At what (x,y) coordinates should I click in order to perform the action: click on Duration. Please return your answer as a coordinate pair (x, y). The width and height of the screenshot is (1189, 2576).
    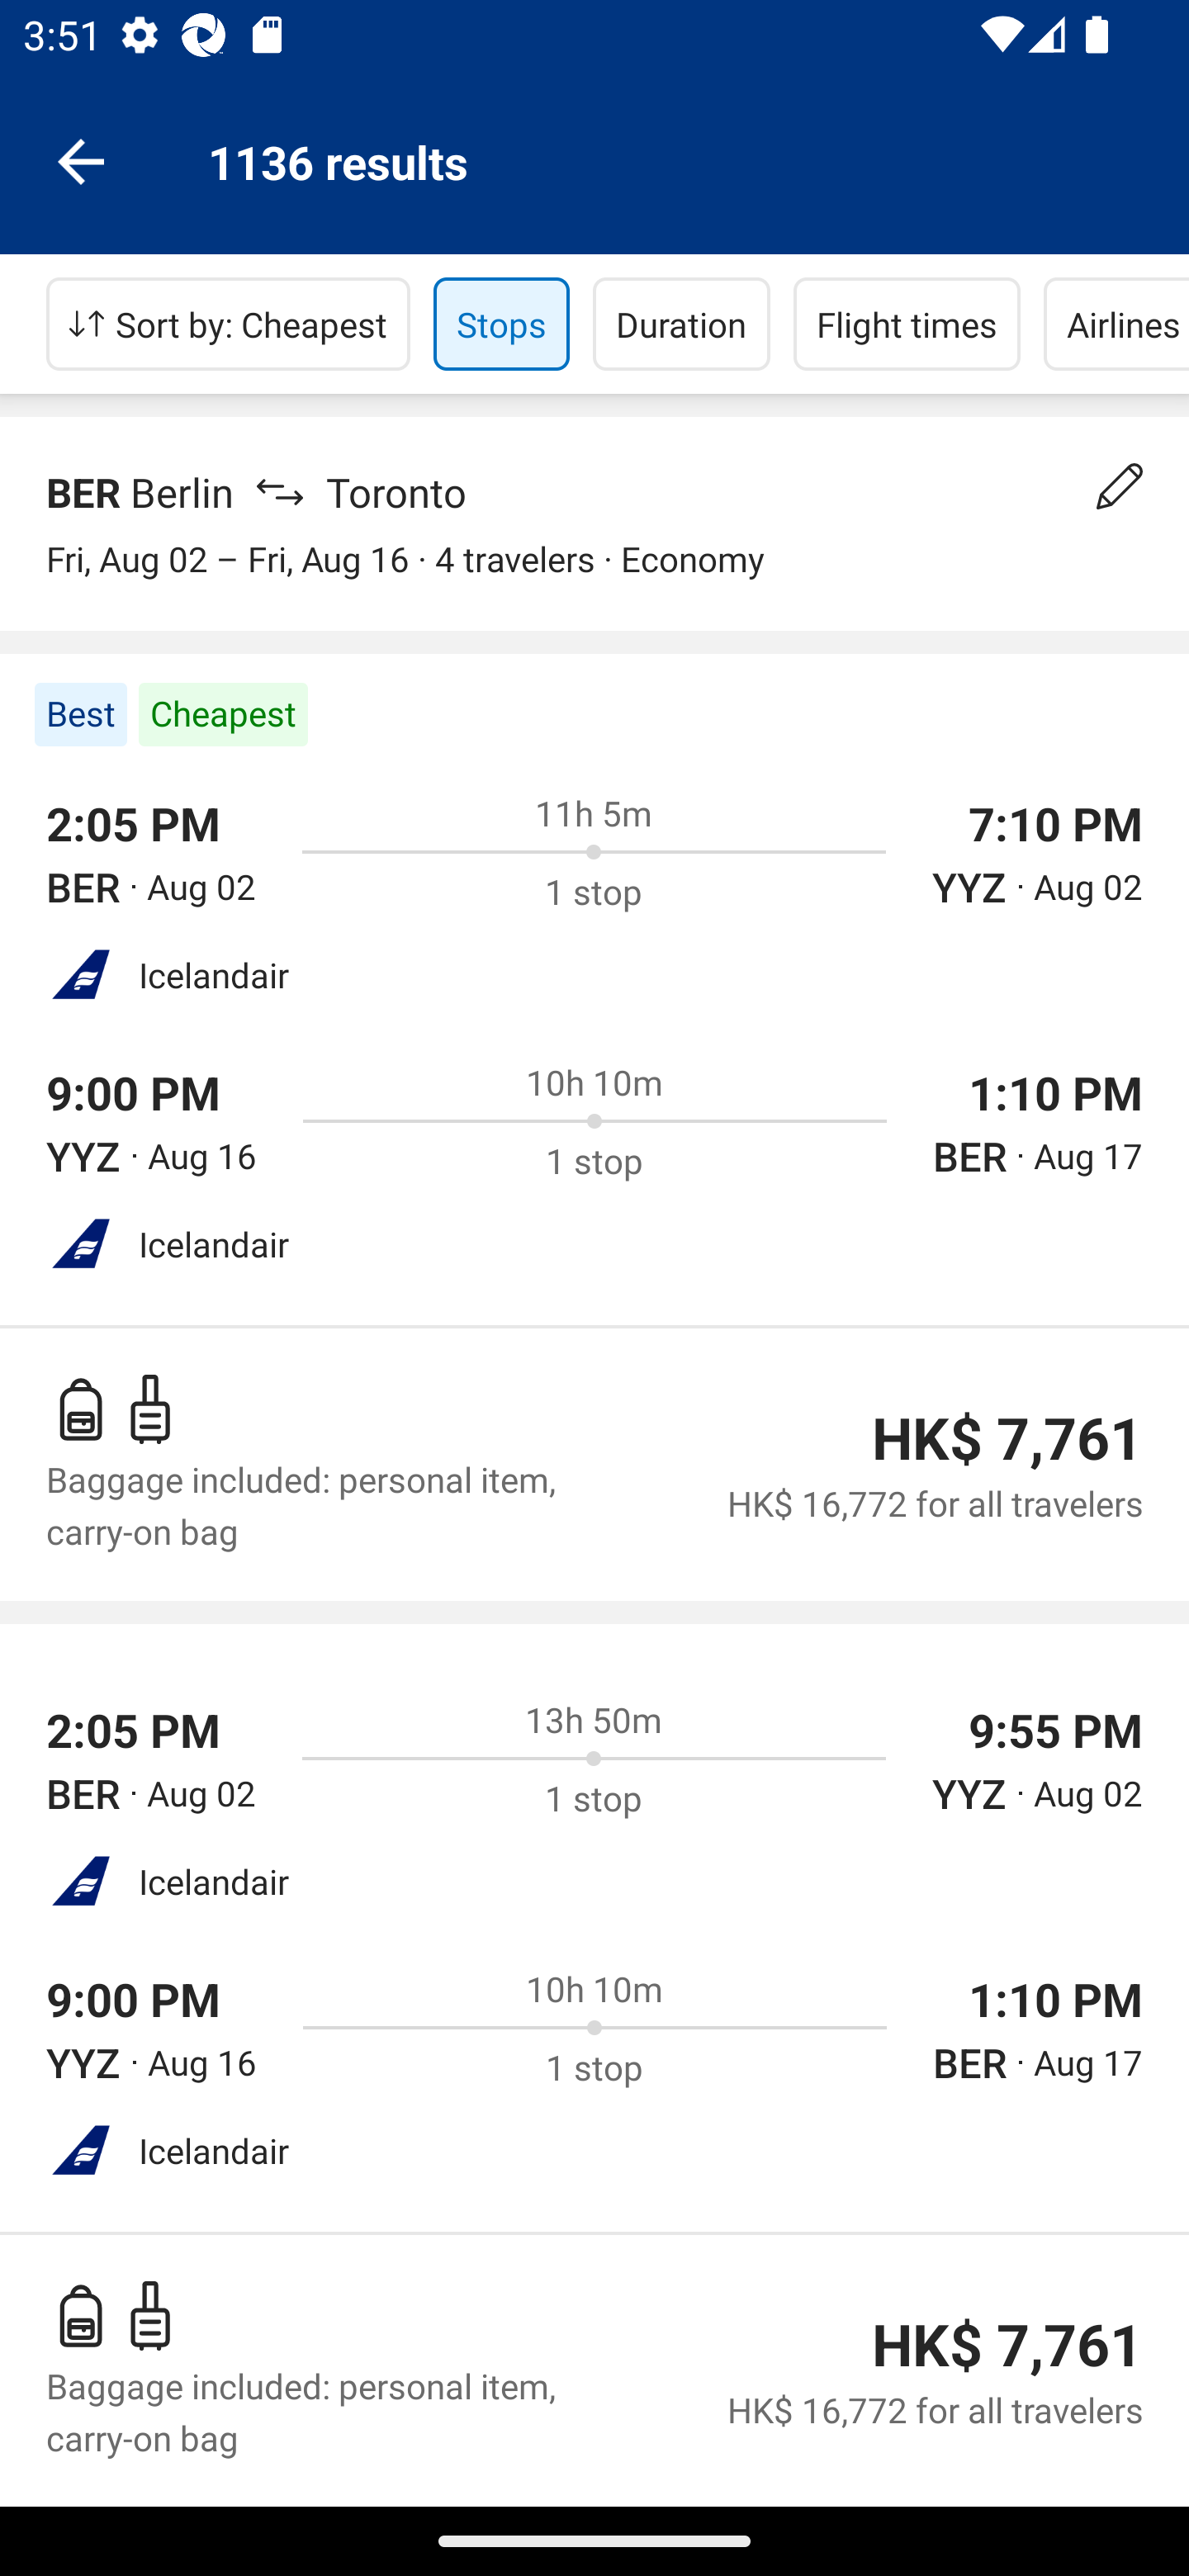
    Looking at the image, I should click on (682, 324).